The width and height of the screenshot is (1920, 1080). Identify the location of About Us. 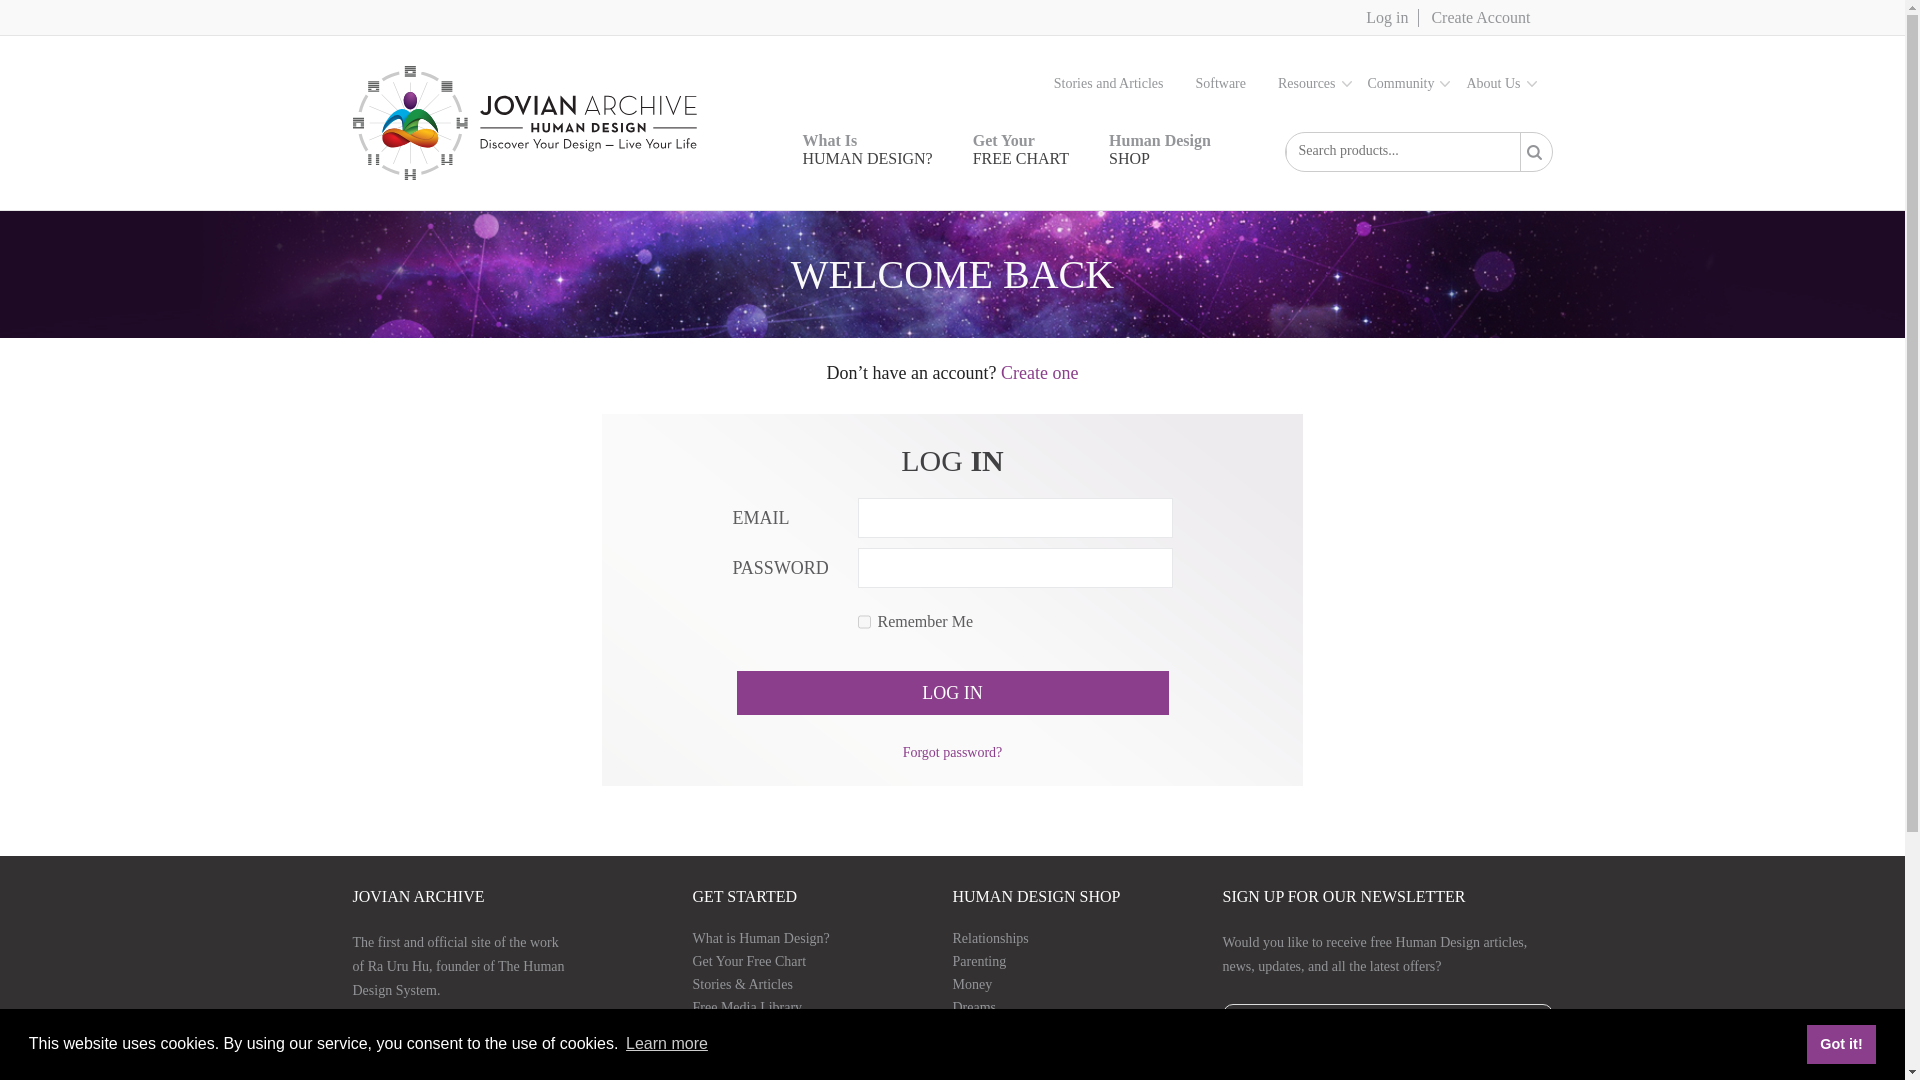
(1160, 150).